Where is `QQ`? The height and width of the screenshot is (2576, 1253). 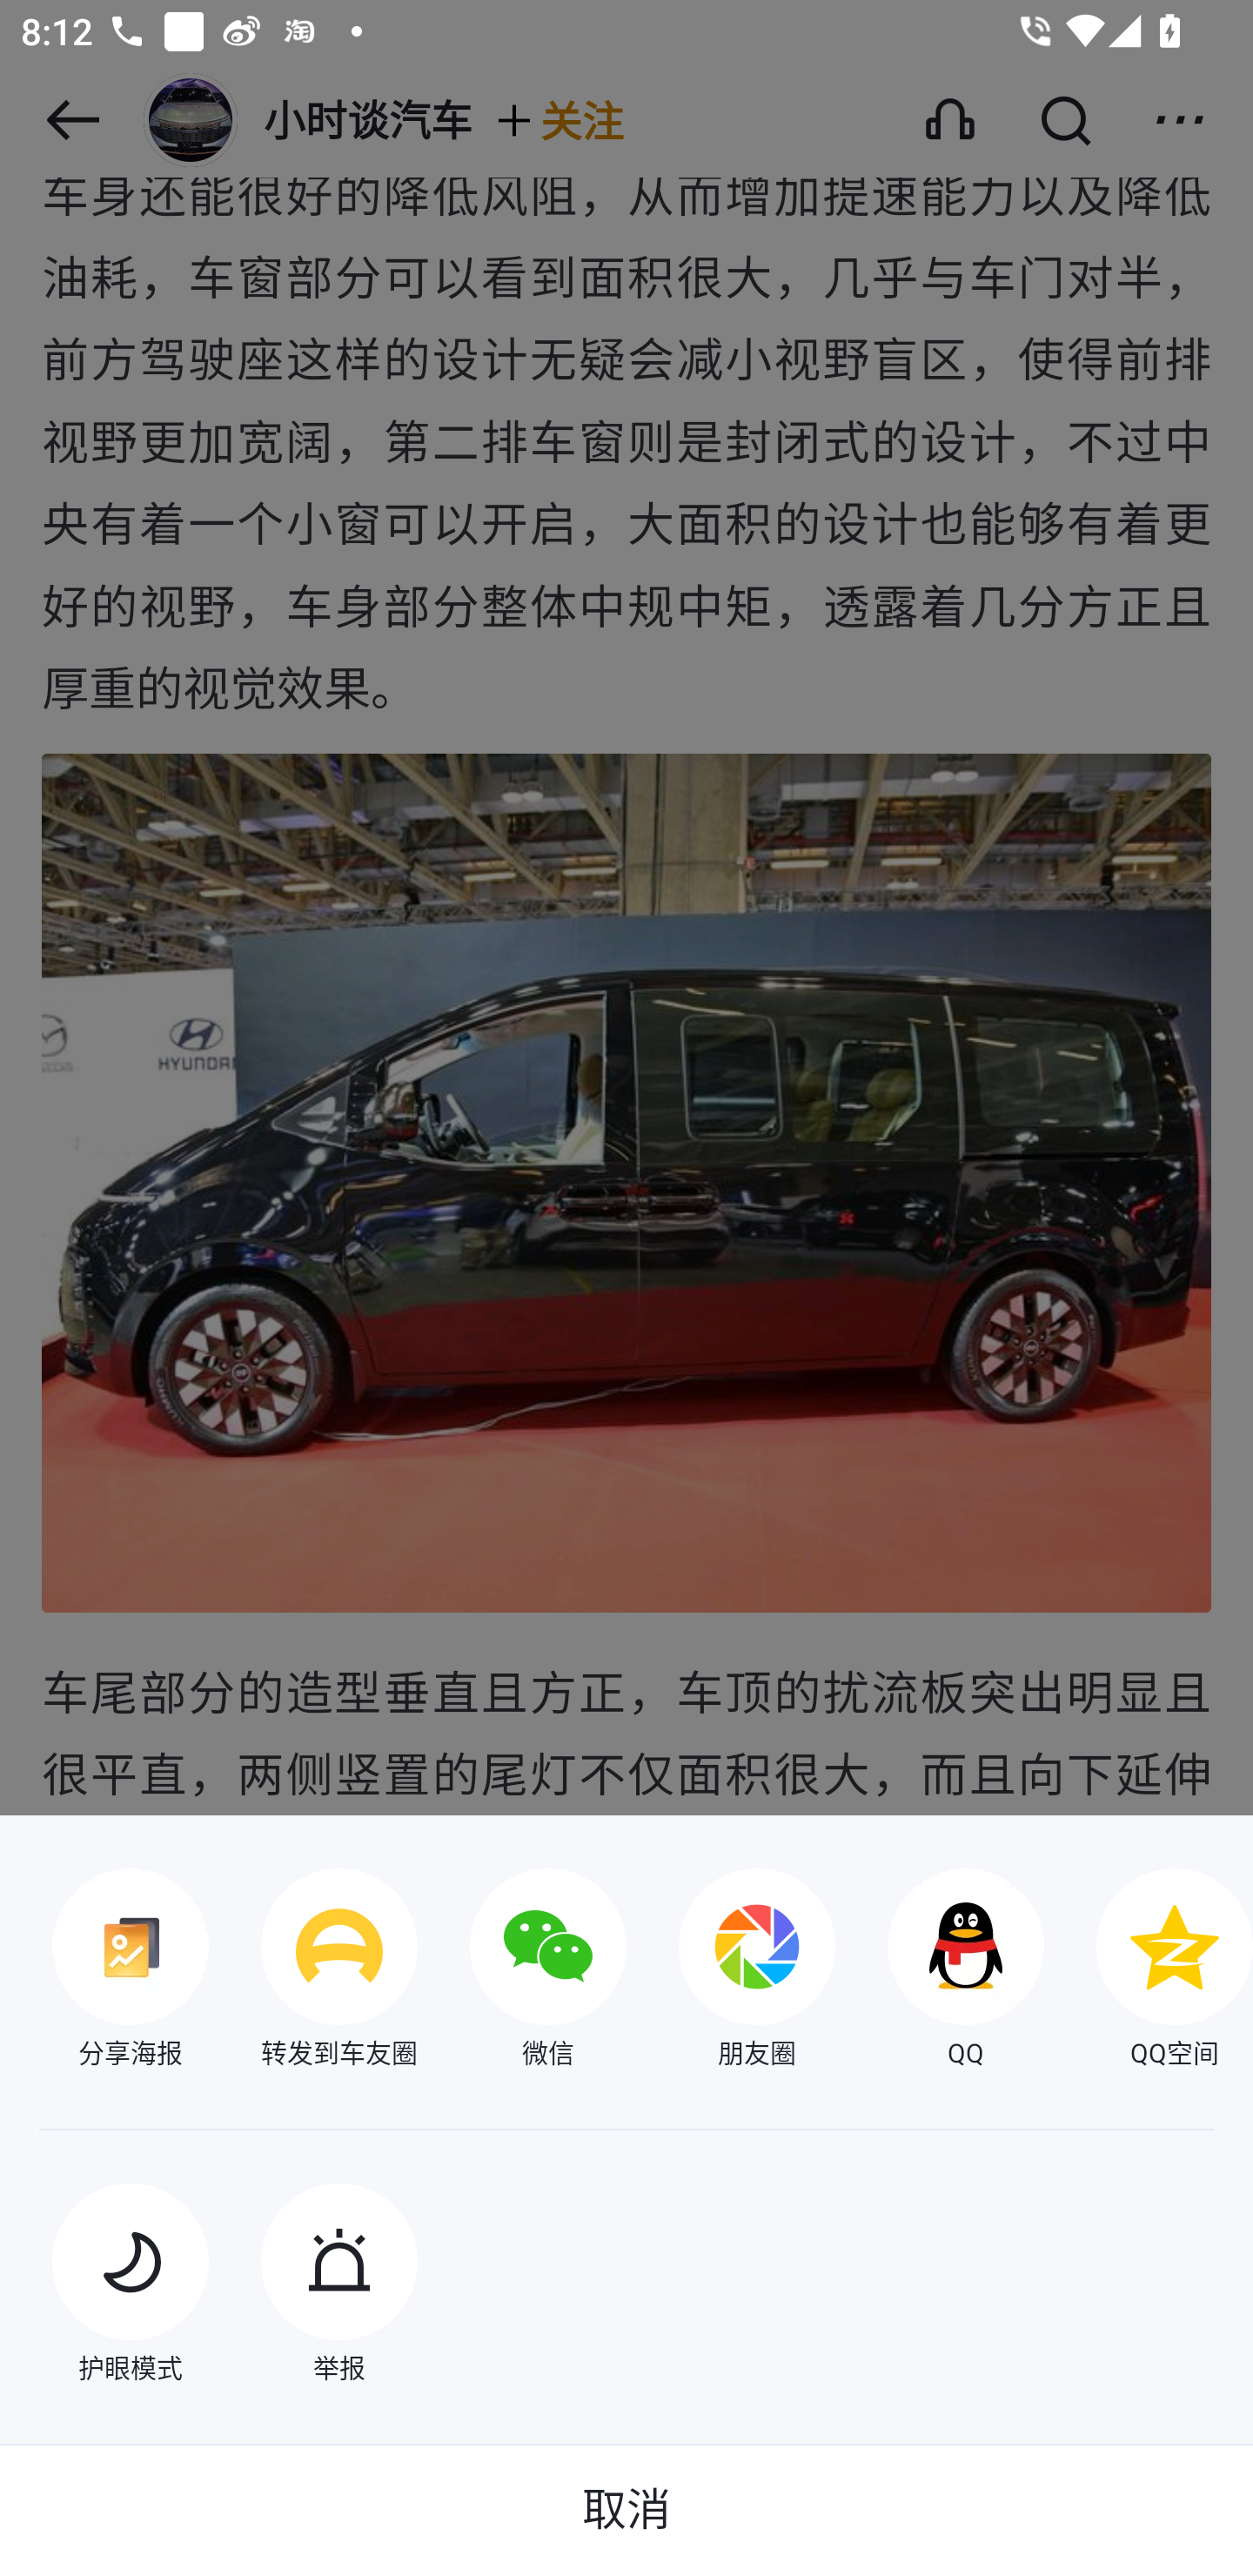
QQ is located at coordinates (940, 1971).